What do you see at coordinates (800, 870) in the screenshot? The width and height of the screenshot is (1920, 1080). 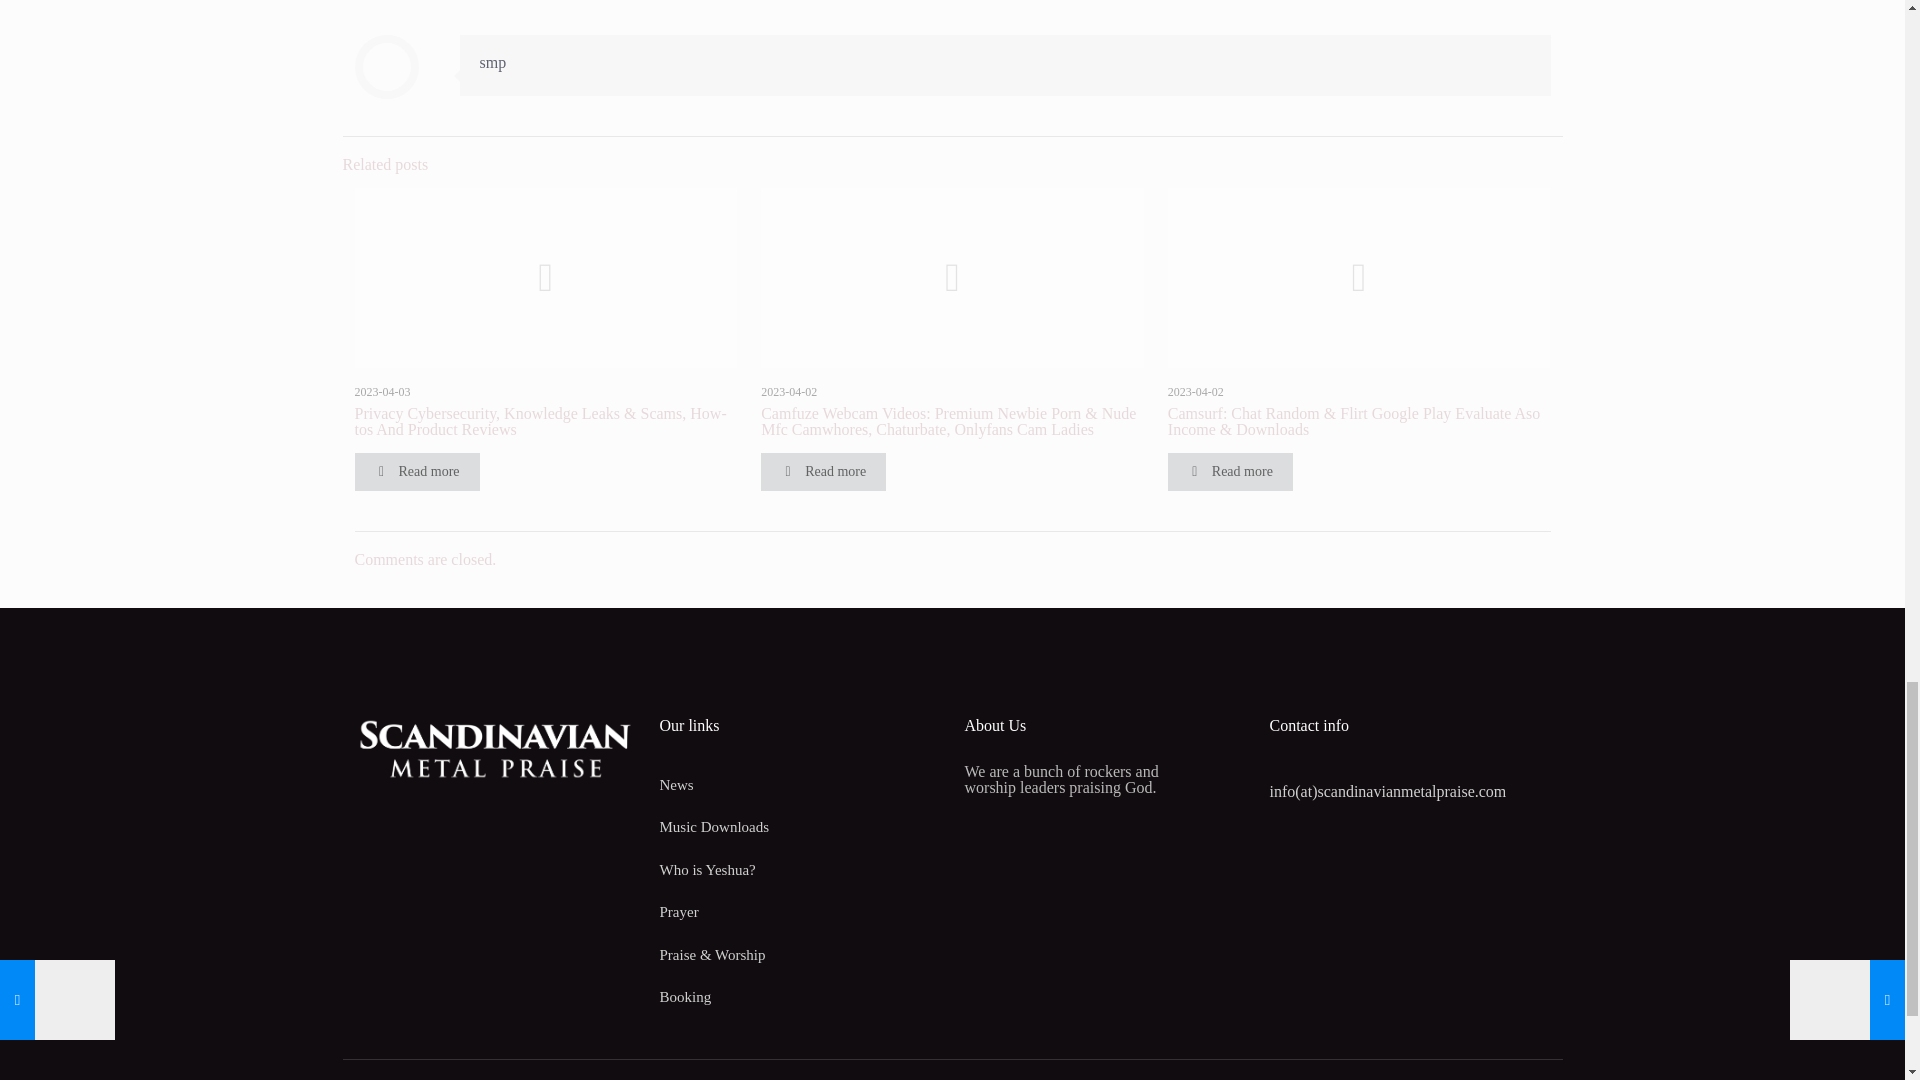 I see `Who is Yeshua?` at bounding box center [800, 870].